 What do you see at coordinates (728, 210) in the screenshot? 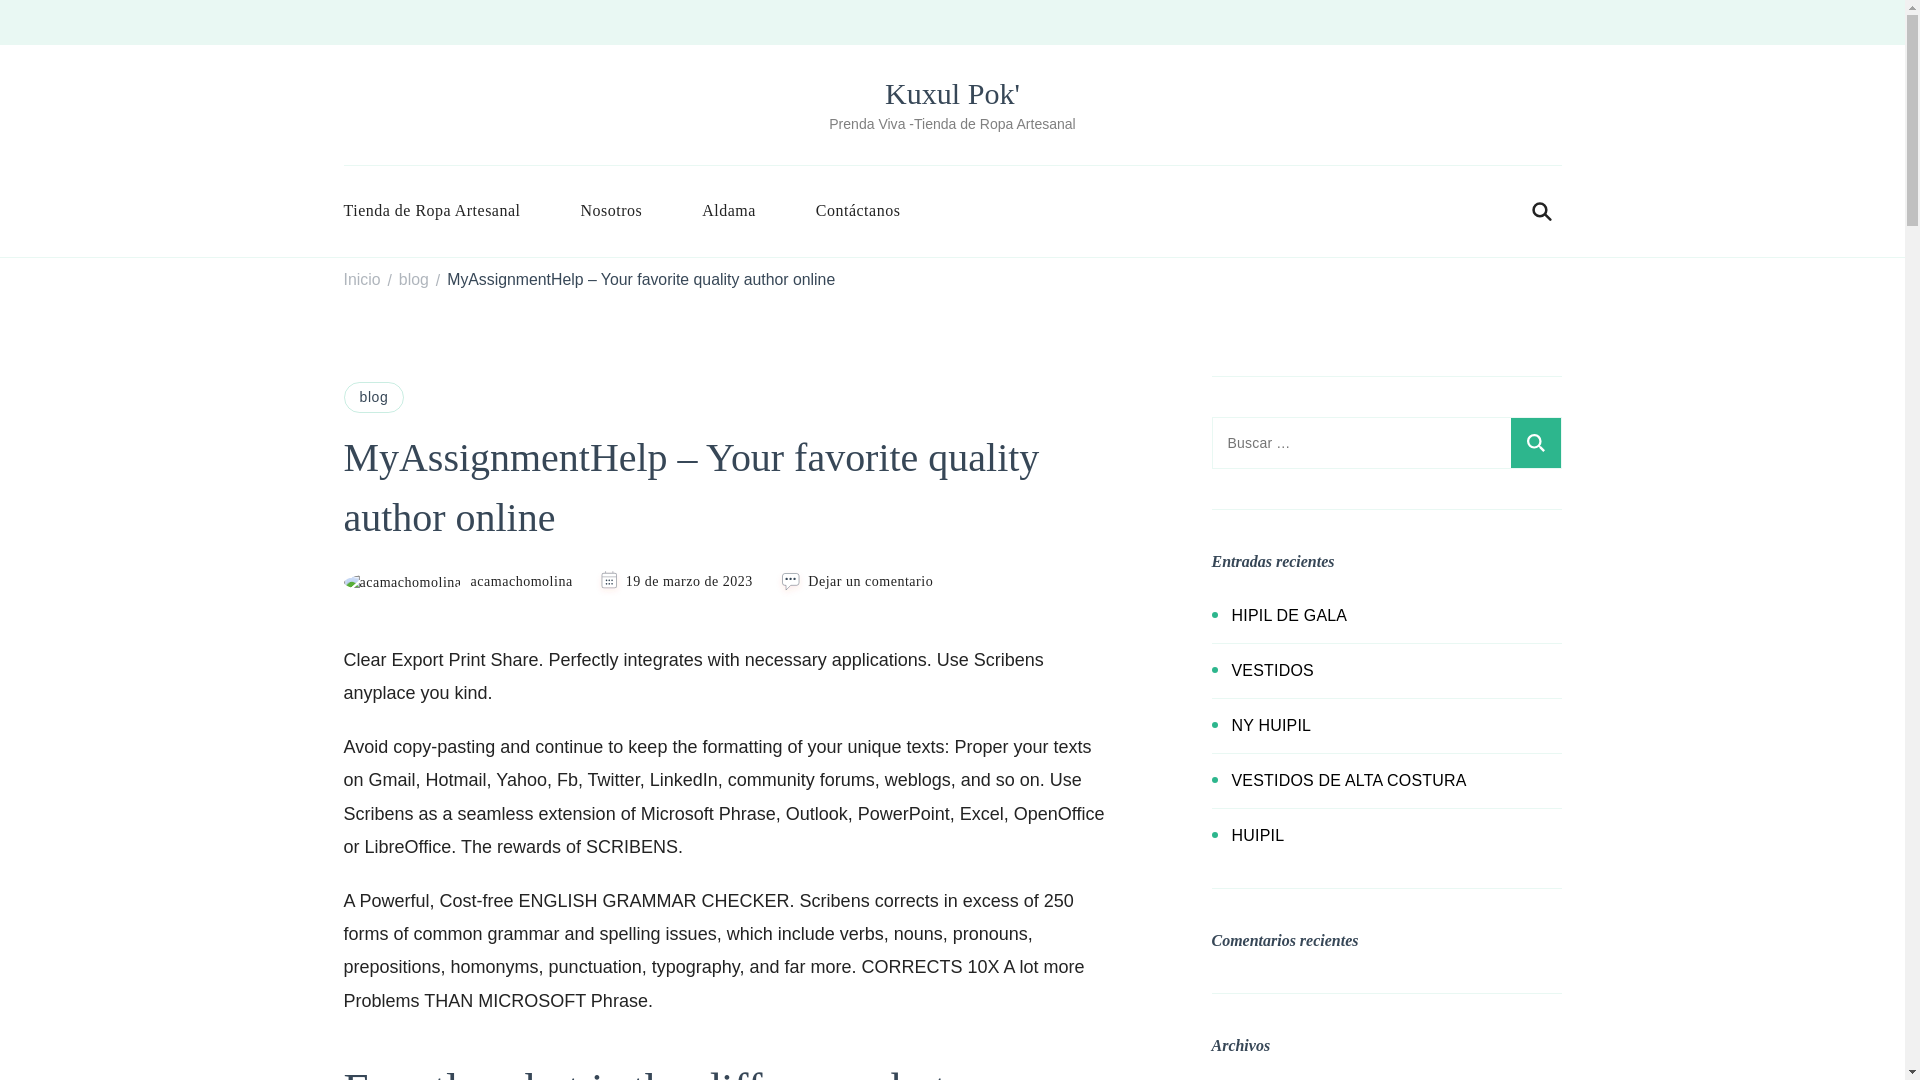
I see `Aldama` at bounding box center [728, 210].